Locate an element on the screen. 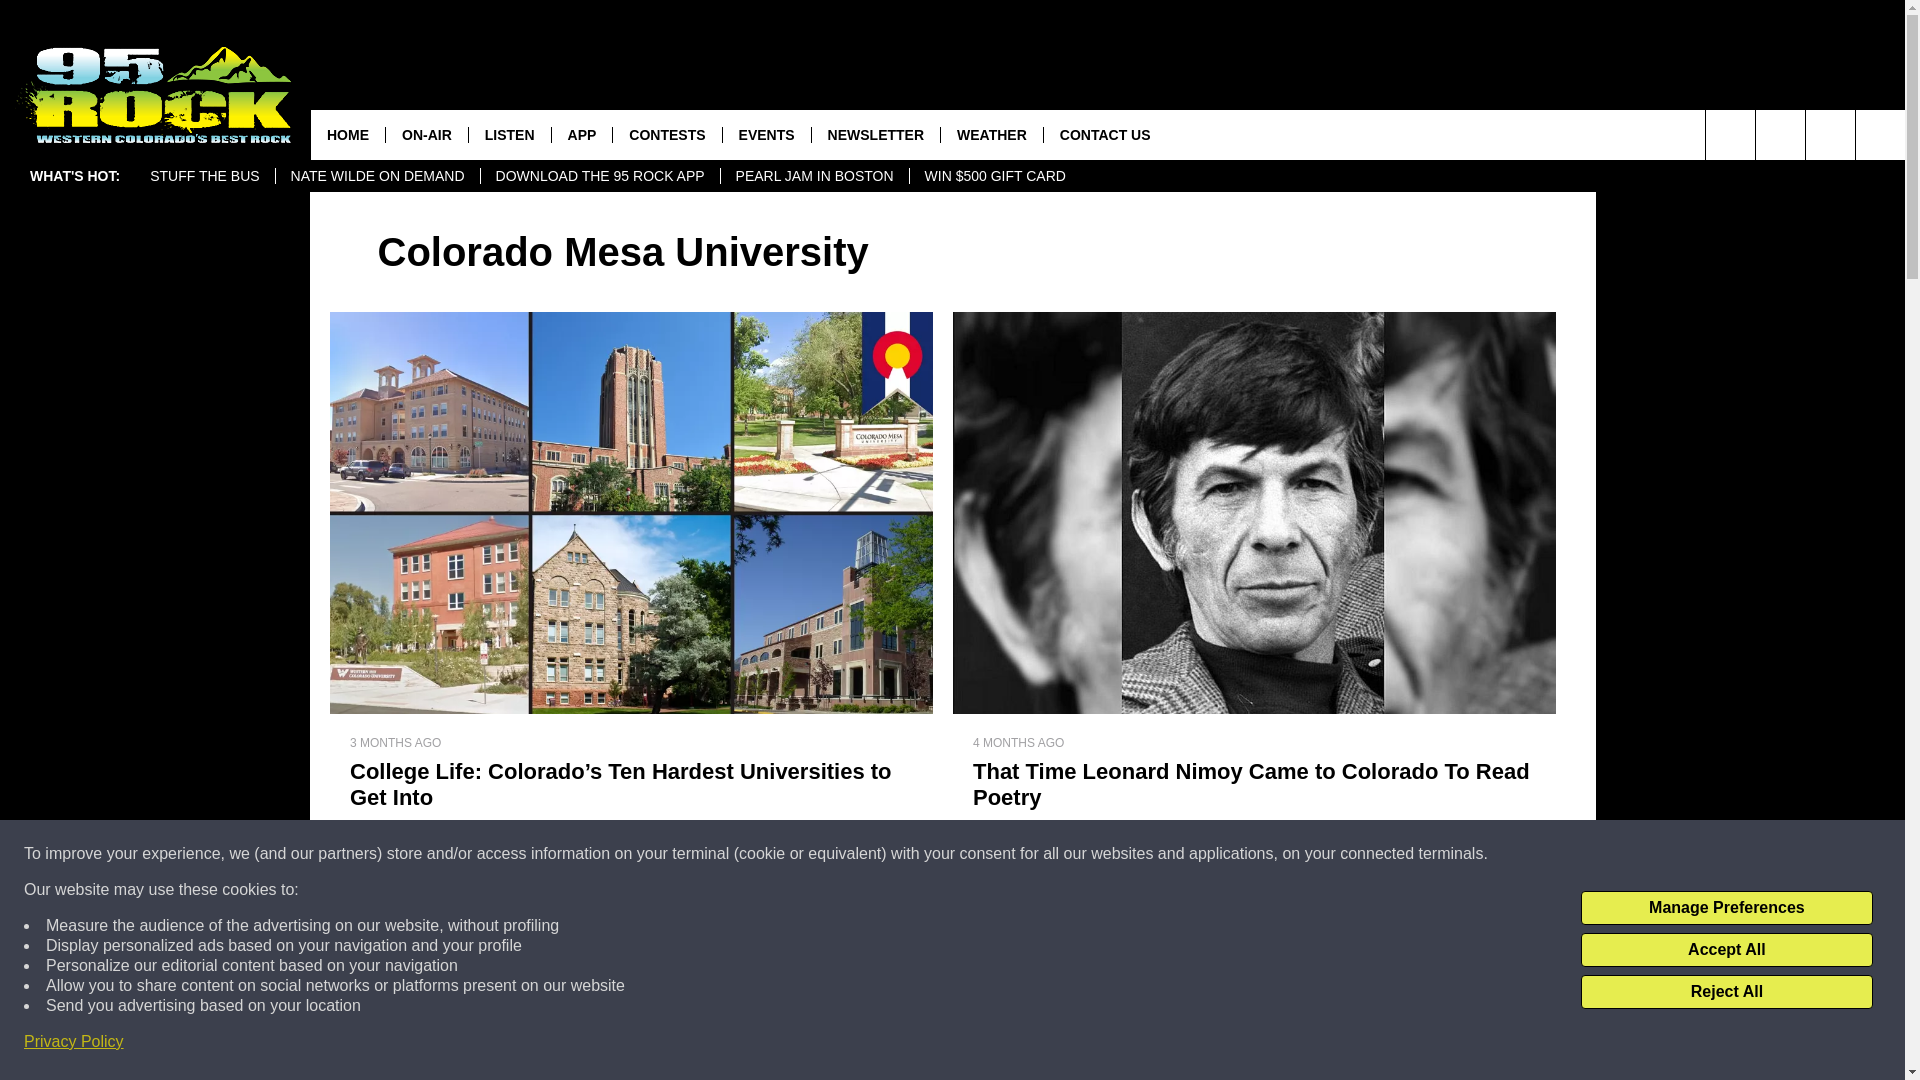 Image resolution: width=1920 pixels, height=1080 pixels. APP is located at coordinates (582, 134).